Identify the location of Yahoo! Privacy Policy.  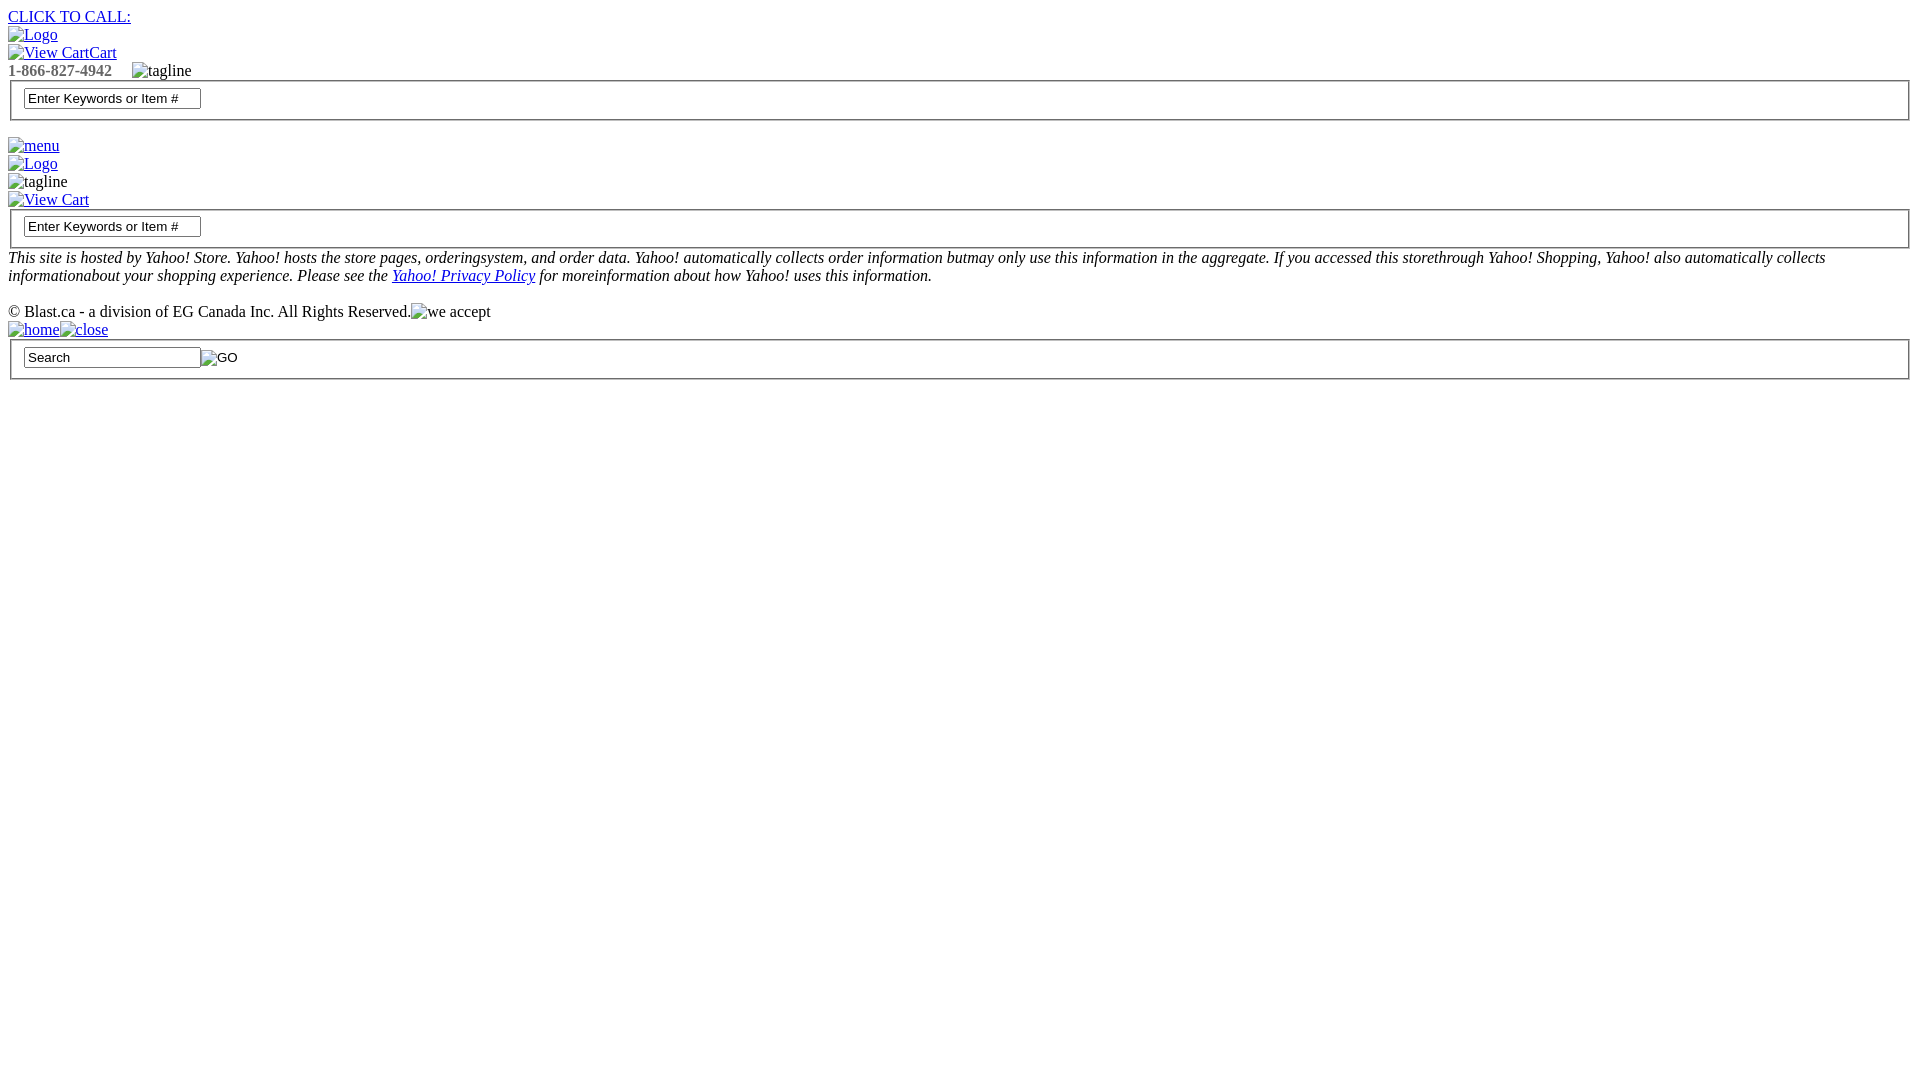
(464, 276).